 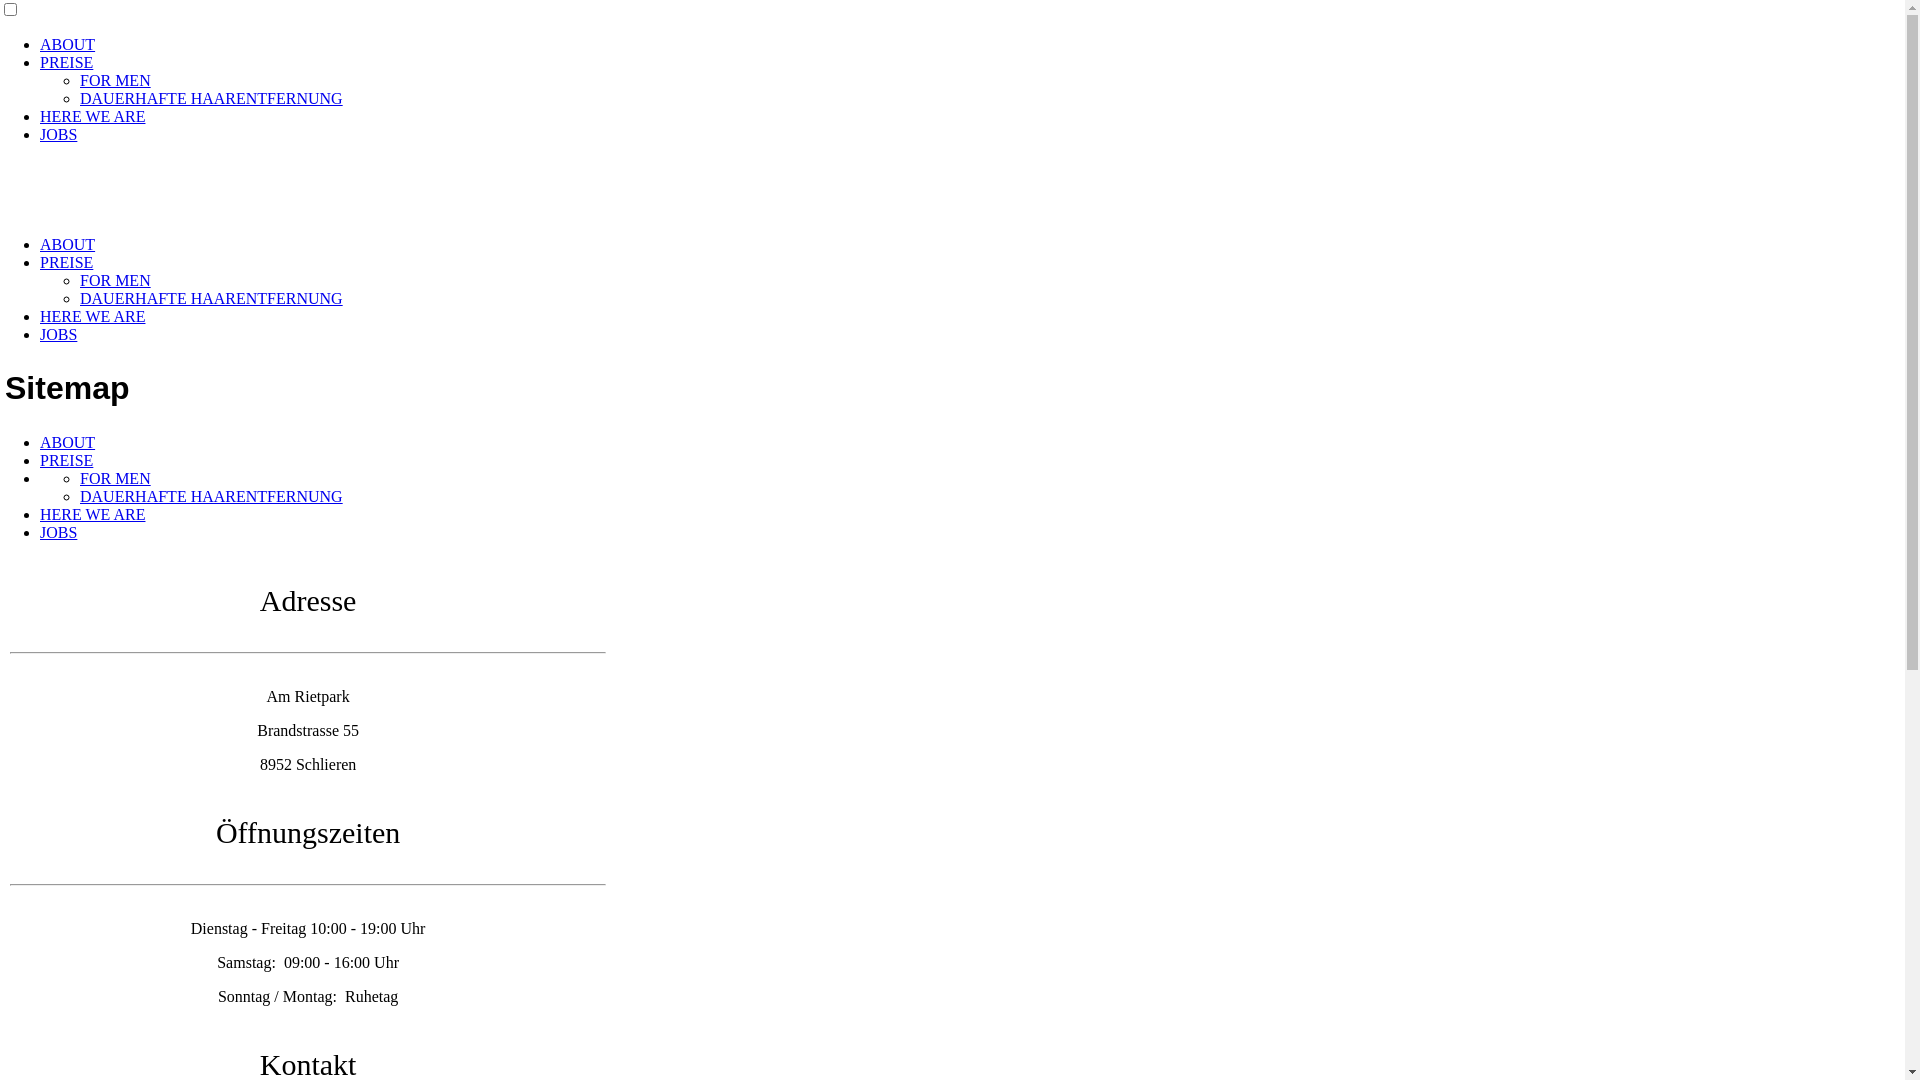 What do you see at coordinates (58, 532) in the screenshot?
I see `JOBS` at bounding box center [58, 532].